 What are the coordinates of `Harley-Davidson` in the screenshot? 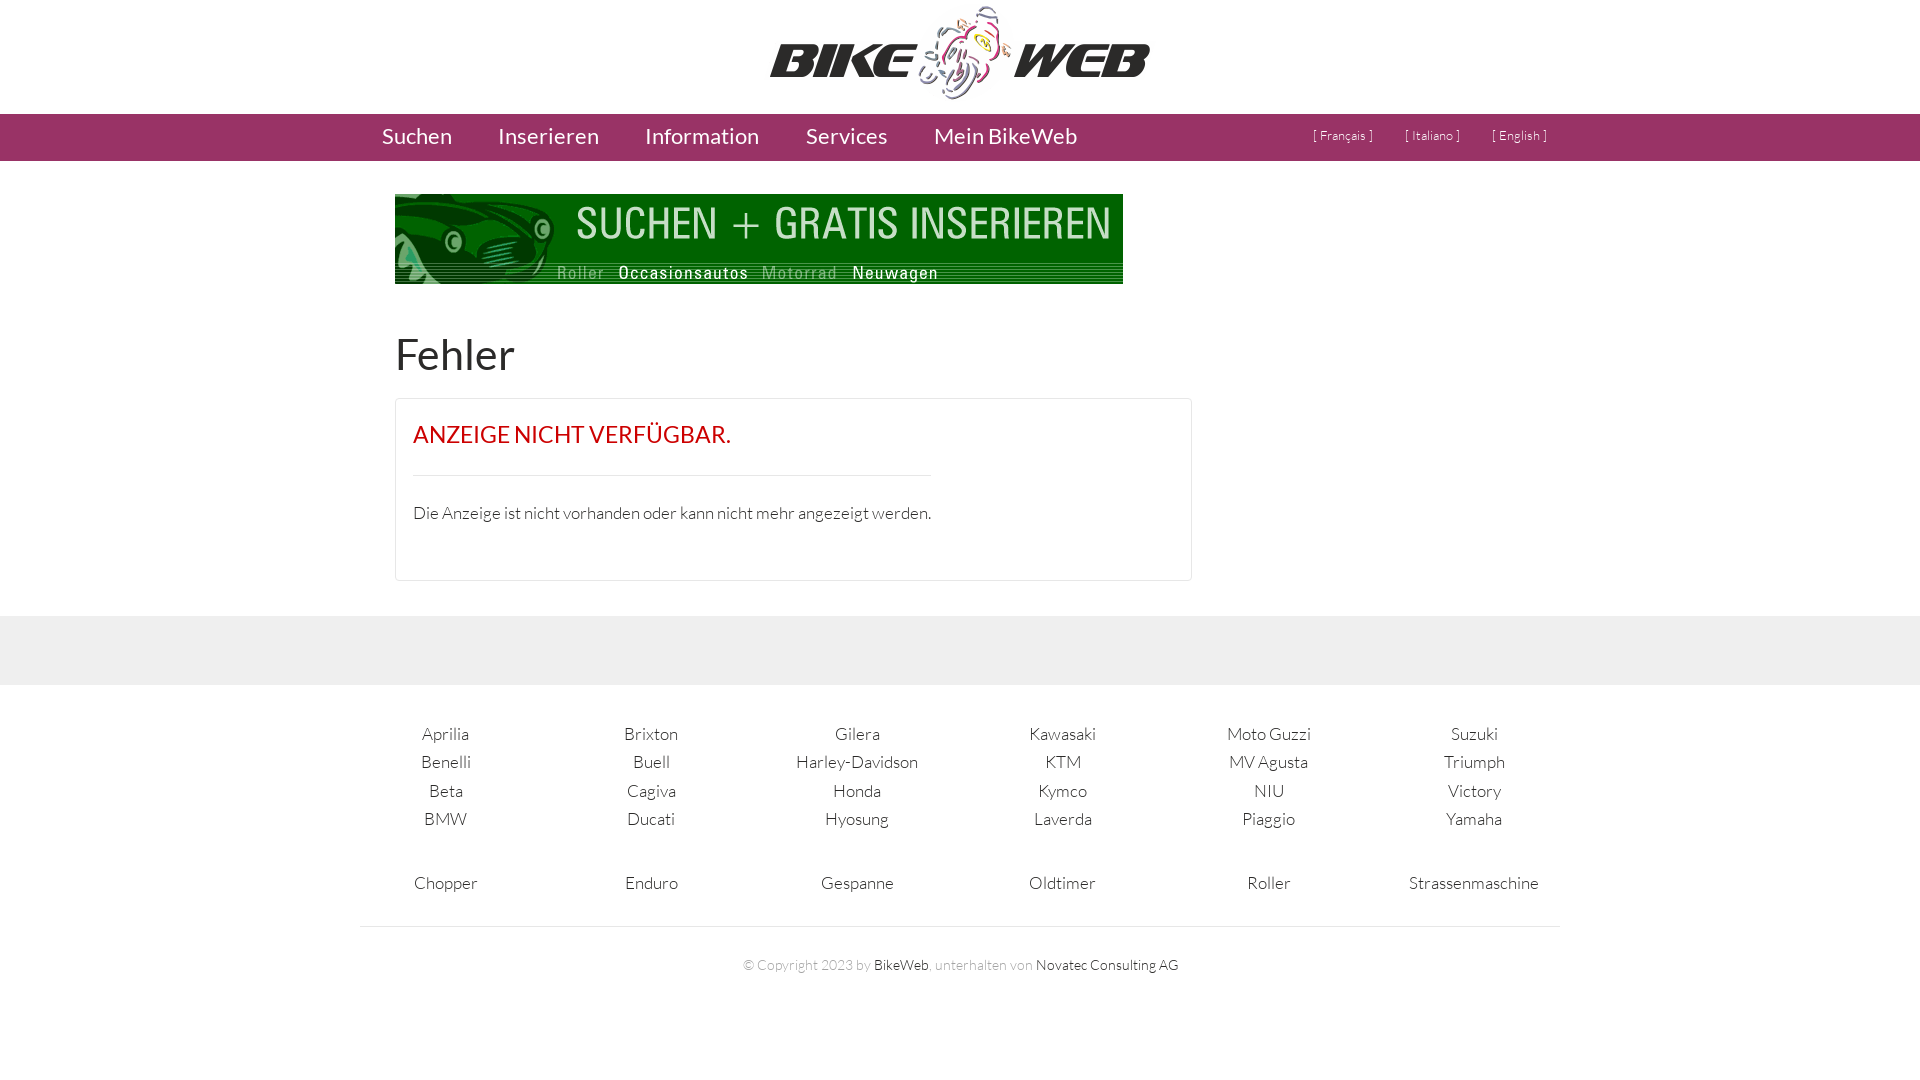 It's located at (857, 762).